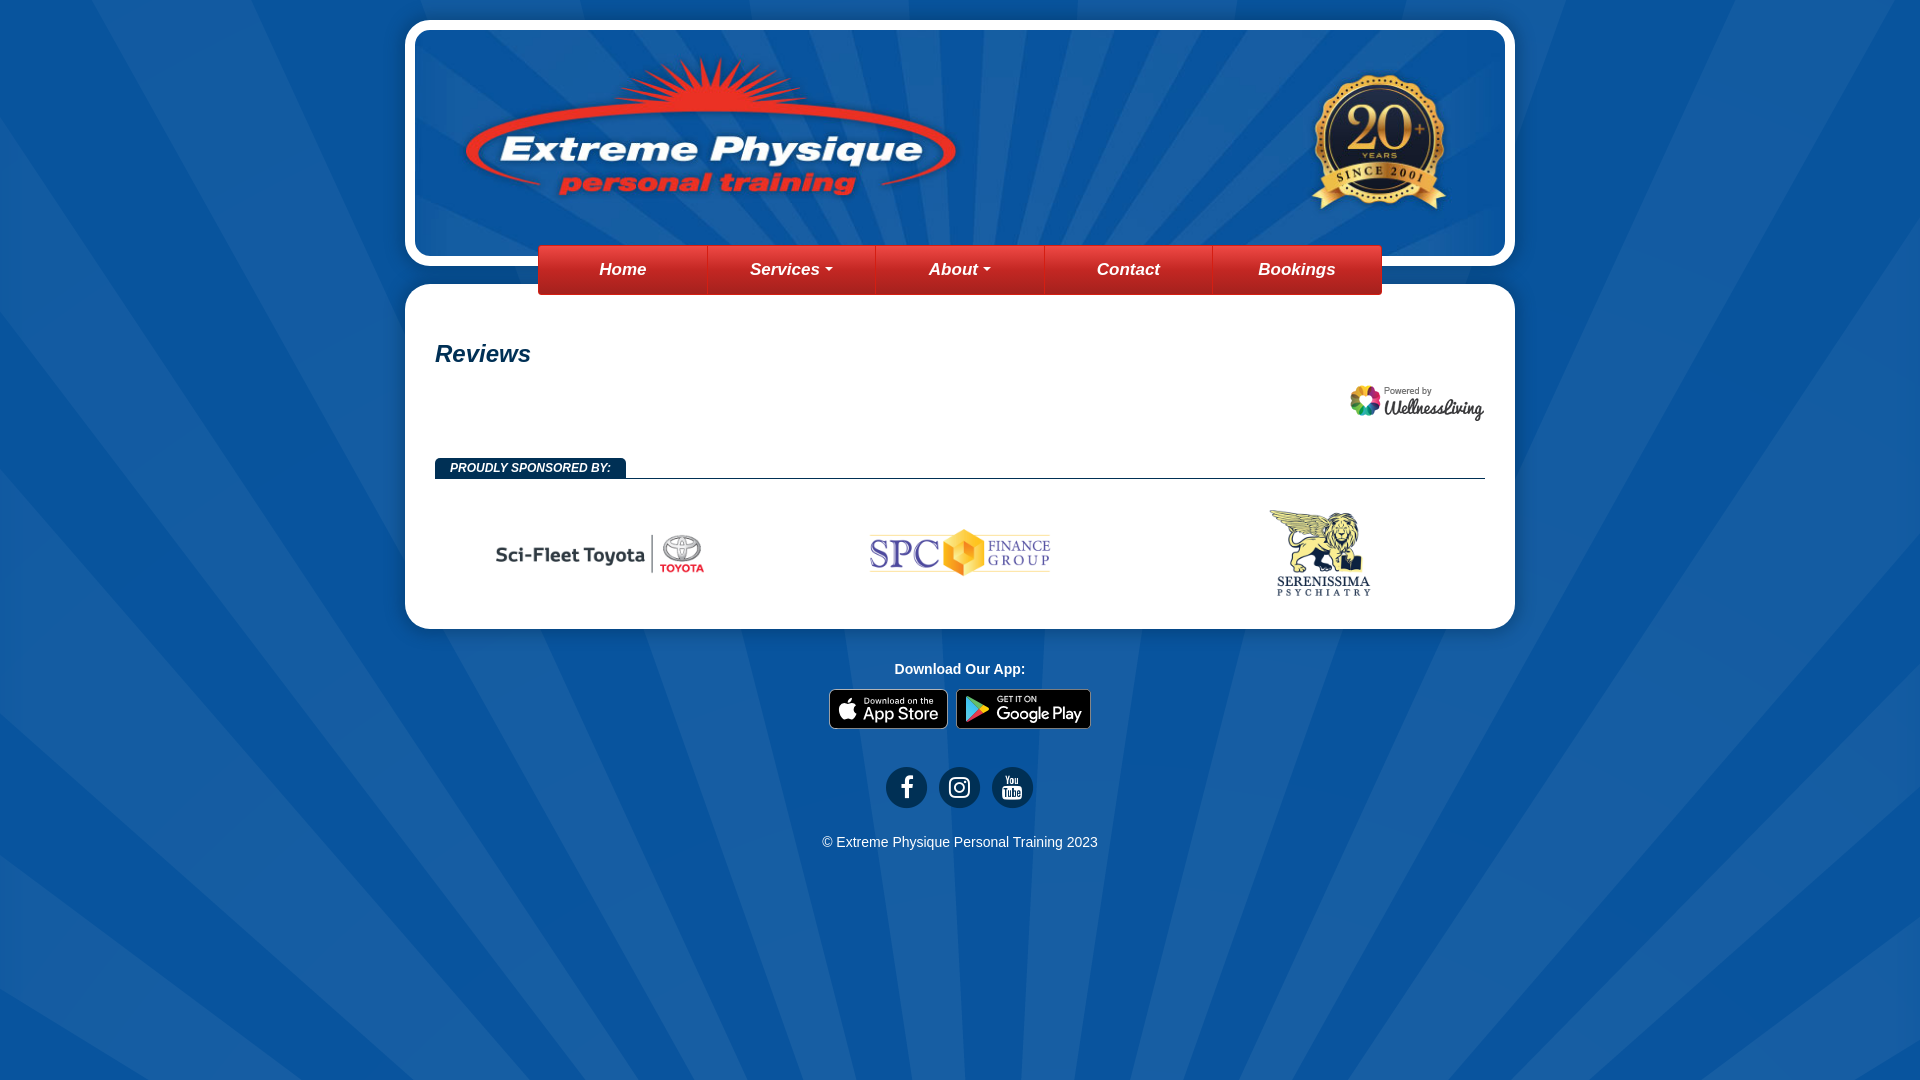  Describe the element at coordinates (892, 715) in the screenshot. I see ` ` at that location.